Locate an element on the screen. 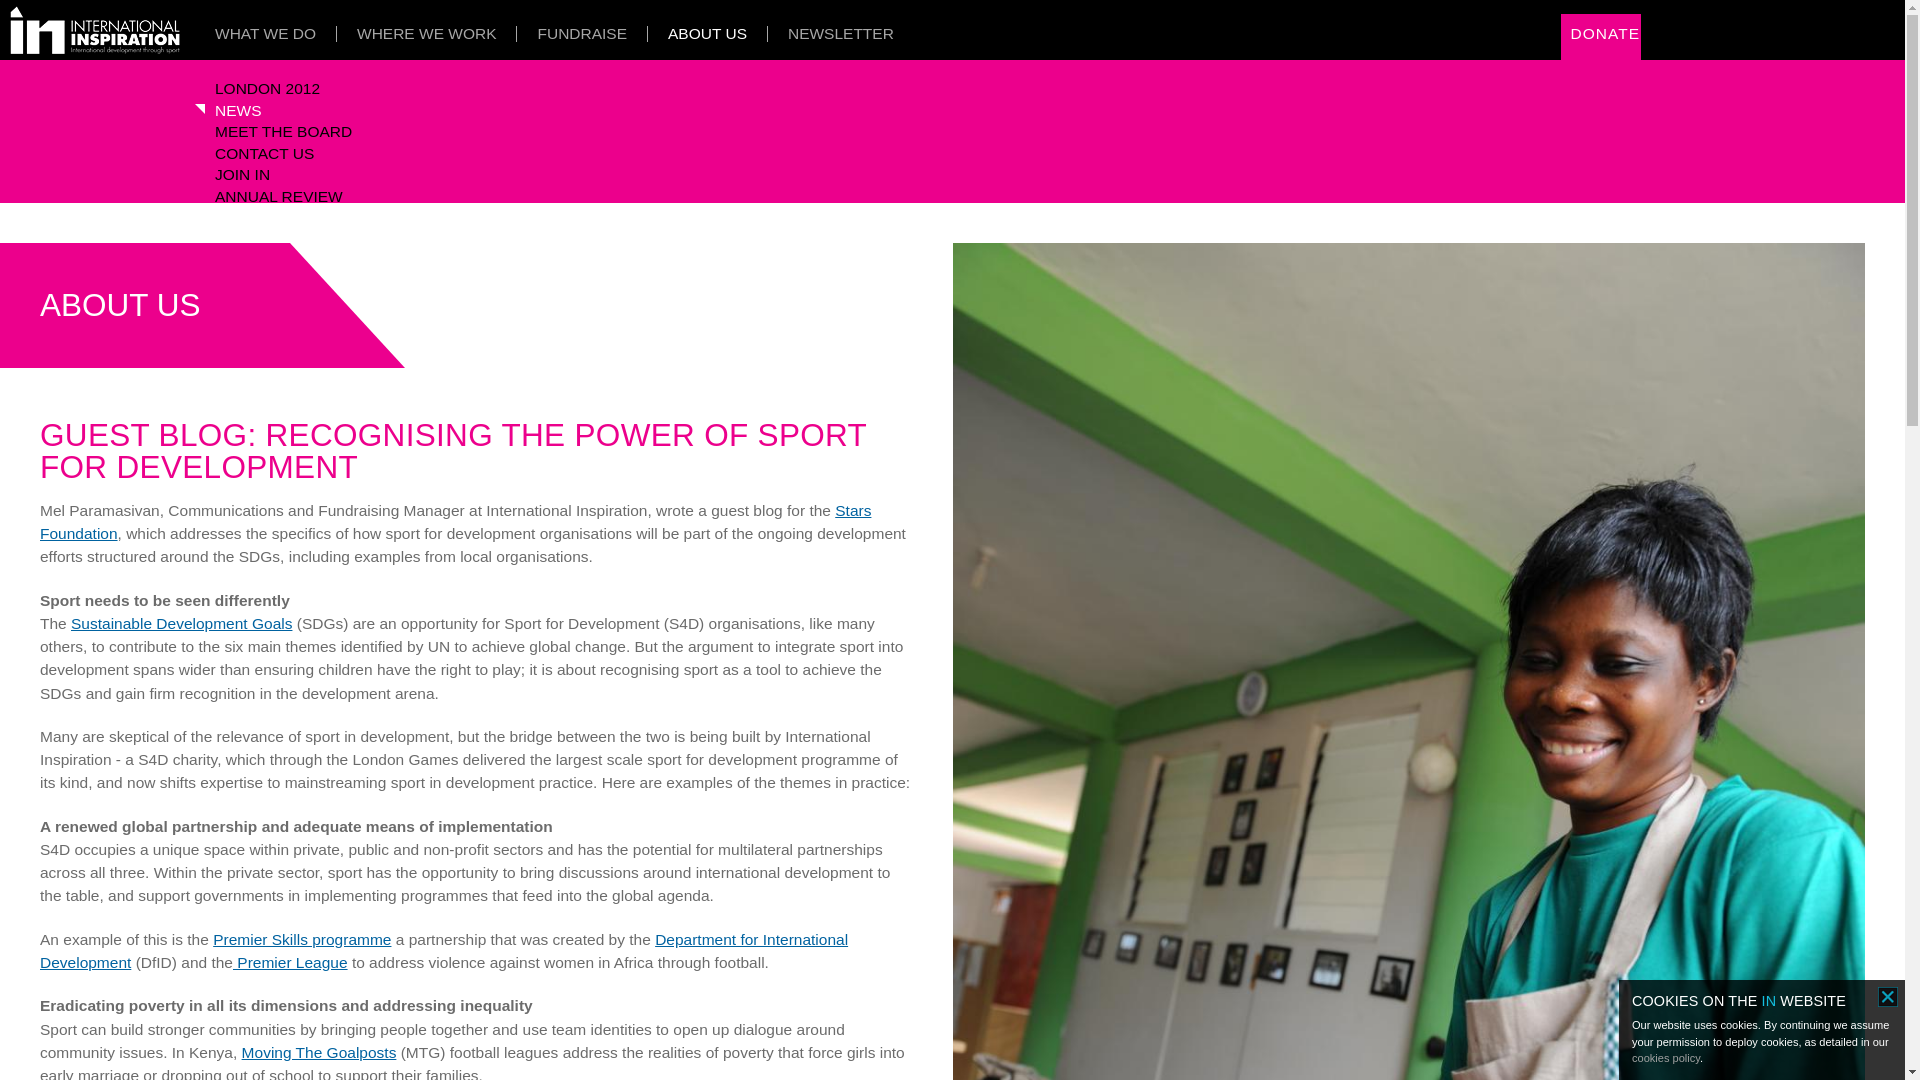  ABOUT US is located at coordinates (164, 306).